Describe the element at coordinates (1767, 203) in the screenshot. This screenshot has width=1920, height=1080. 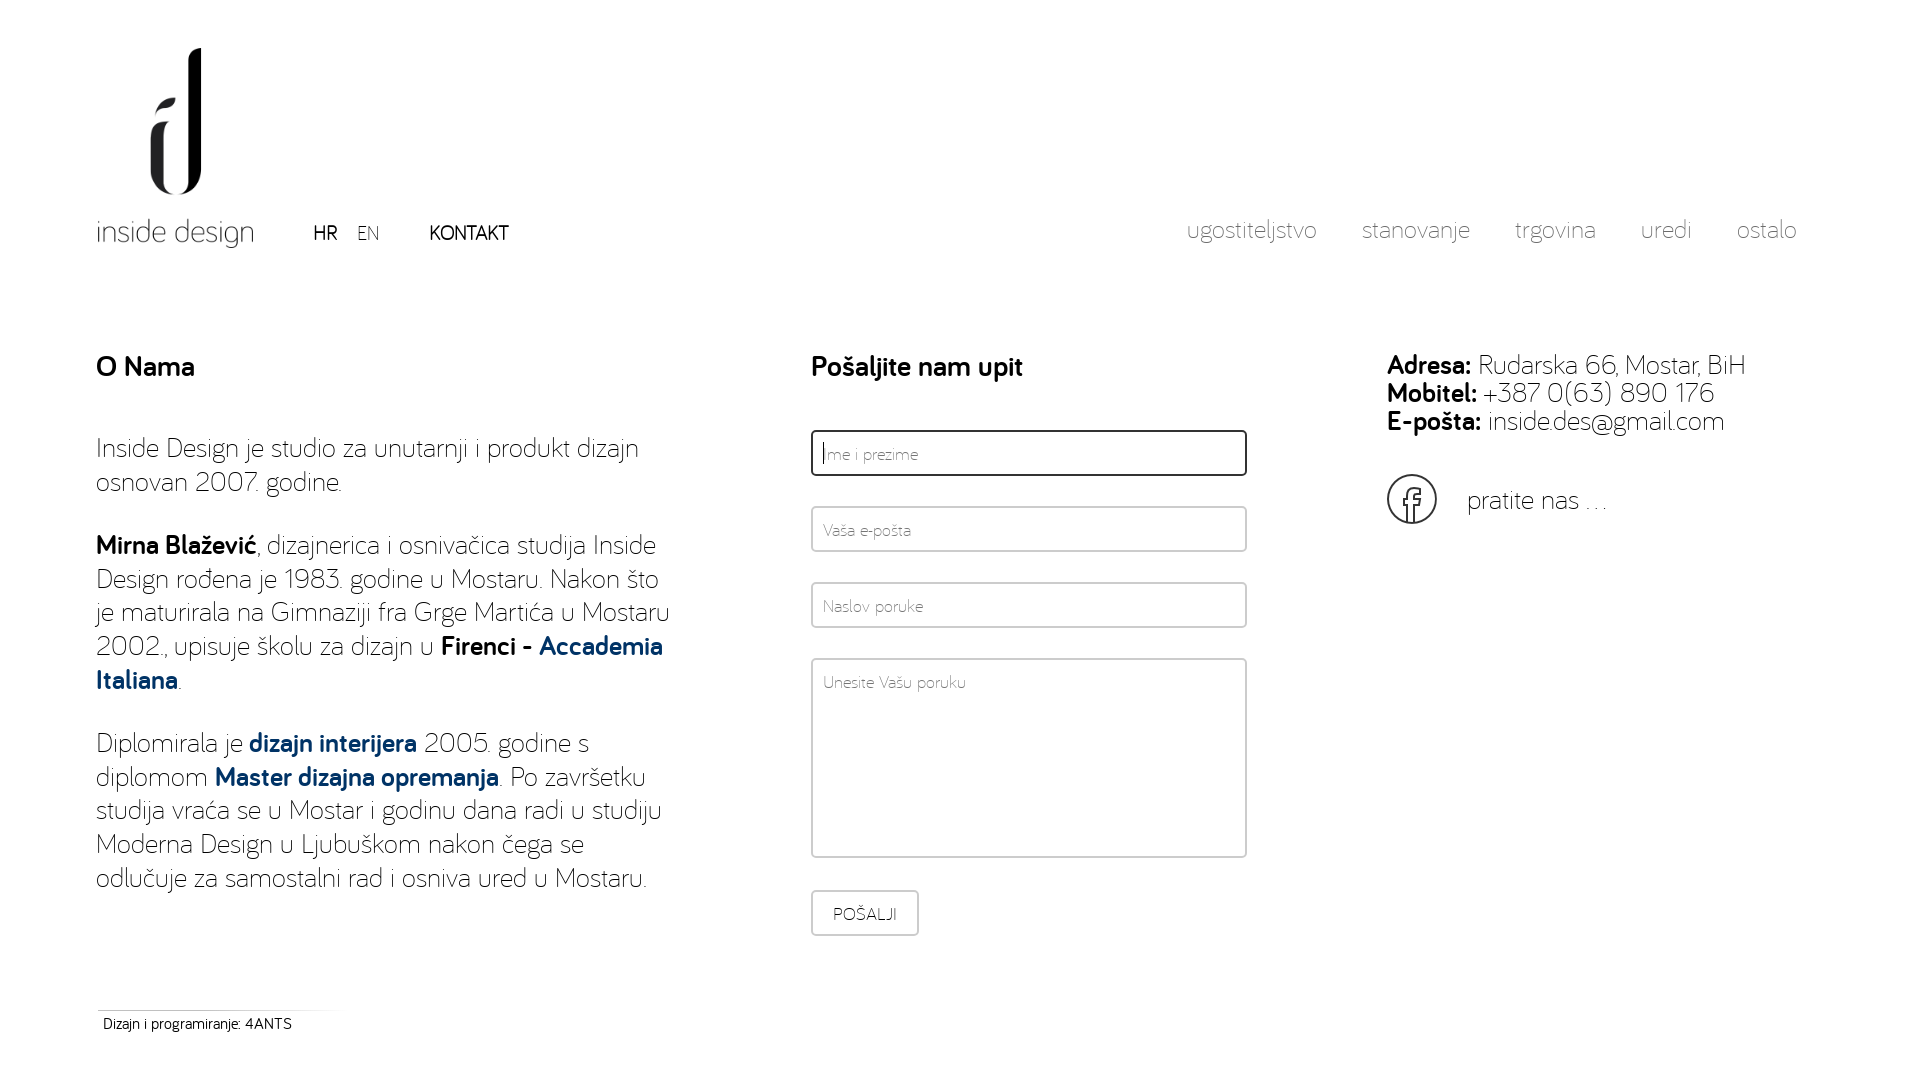
I see `ostalo` at that location.